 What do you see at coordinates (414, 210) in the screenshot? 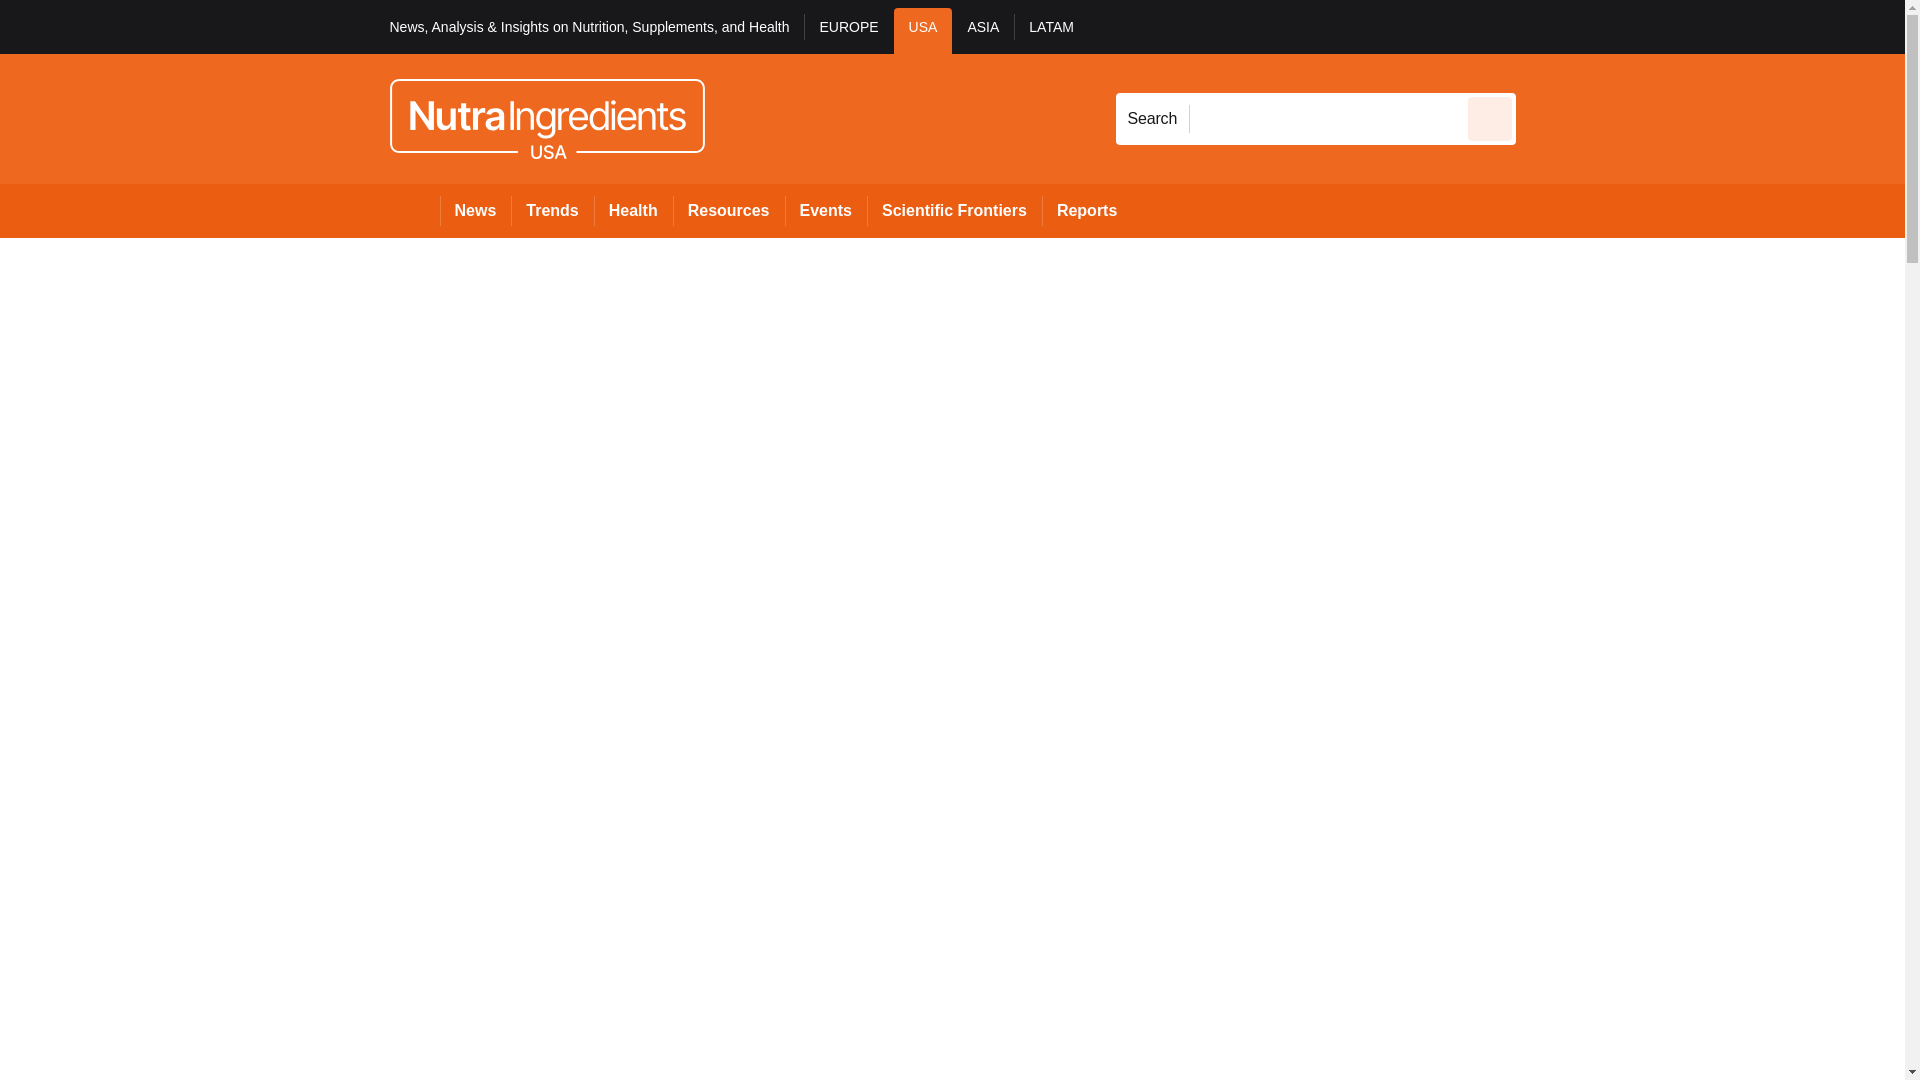
I see `Home` at bounding box center [414, 210].